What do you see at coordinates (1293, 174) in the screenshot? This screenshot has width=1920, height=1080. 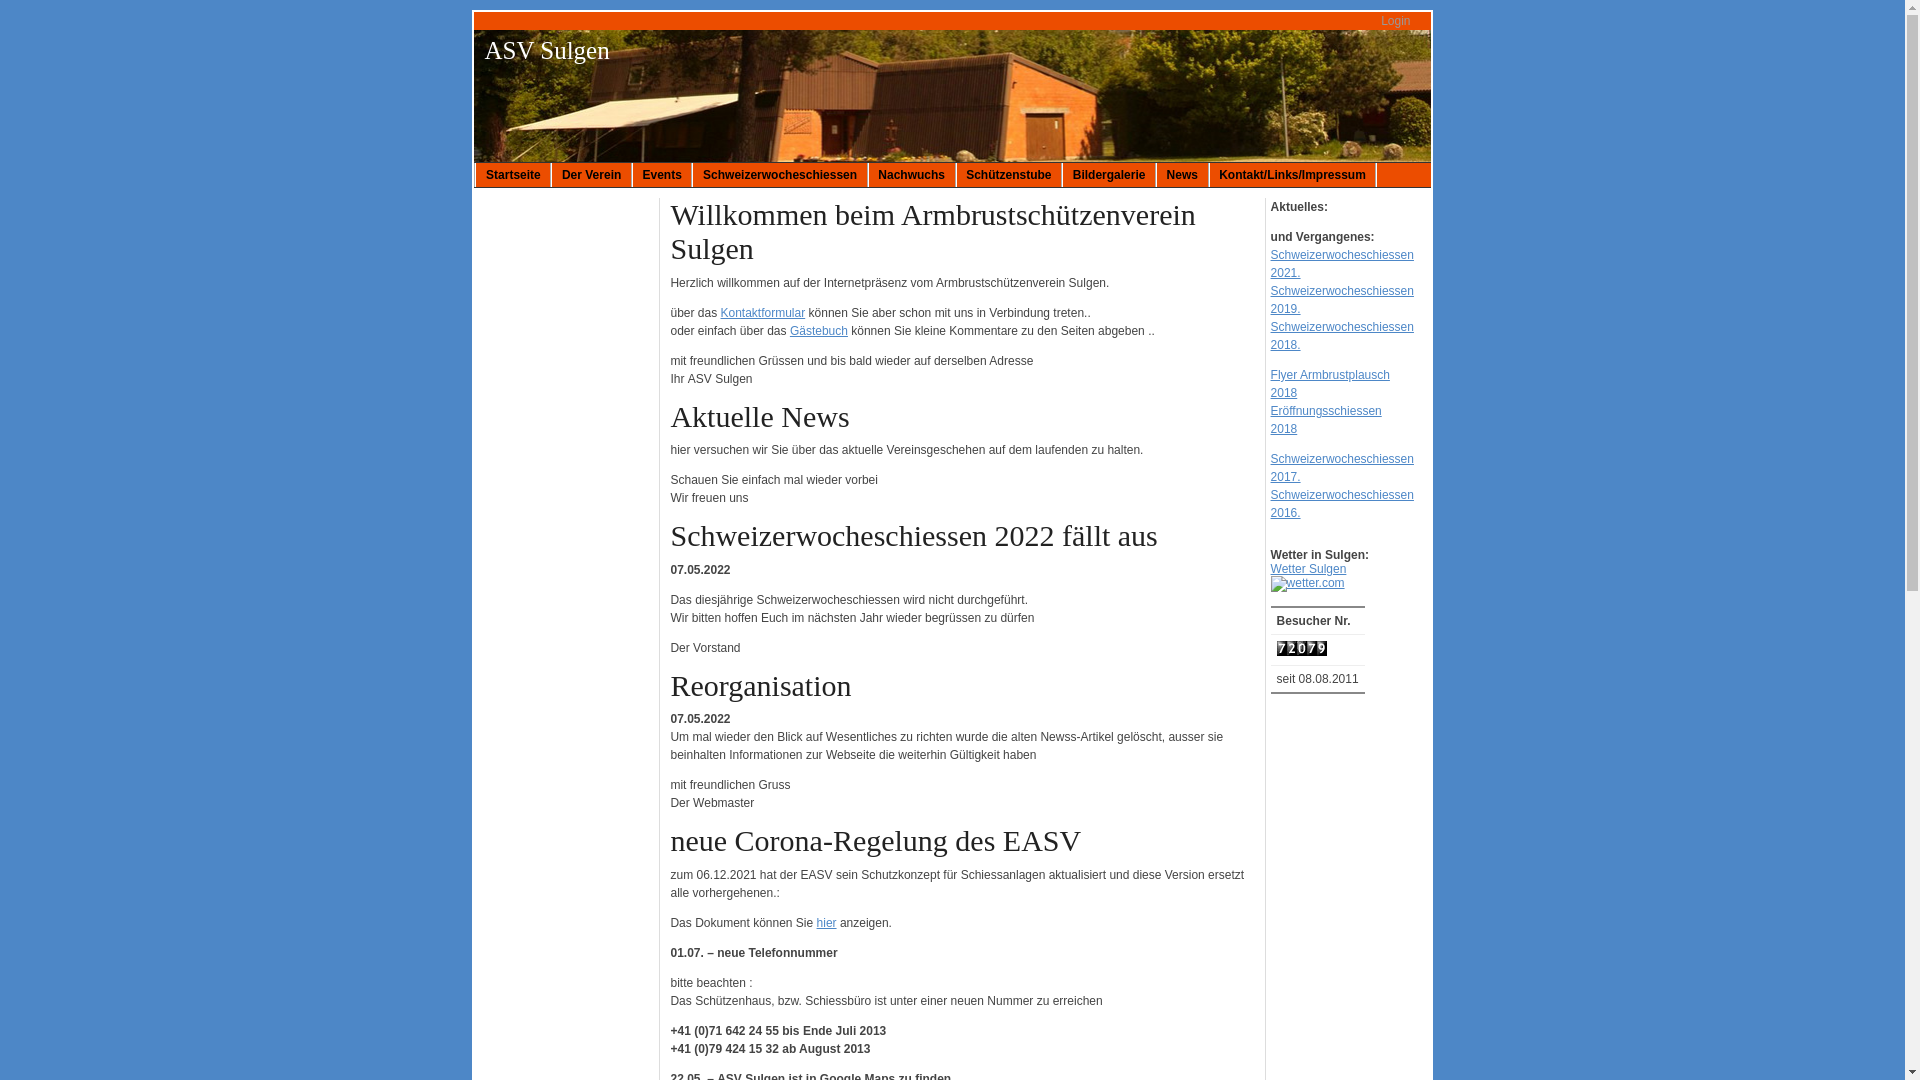 I see `Kontakt/Links/Impressum` at bounding box center [1293, 174].